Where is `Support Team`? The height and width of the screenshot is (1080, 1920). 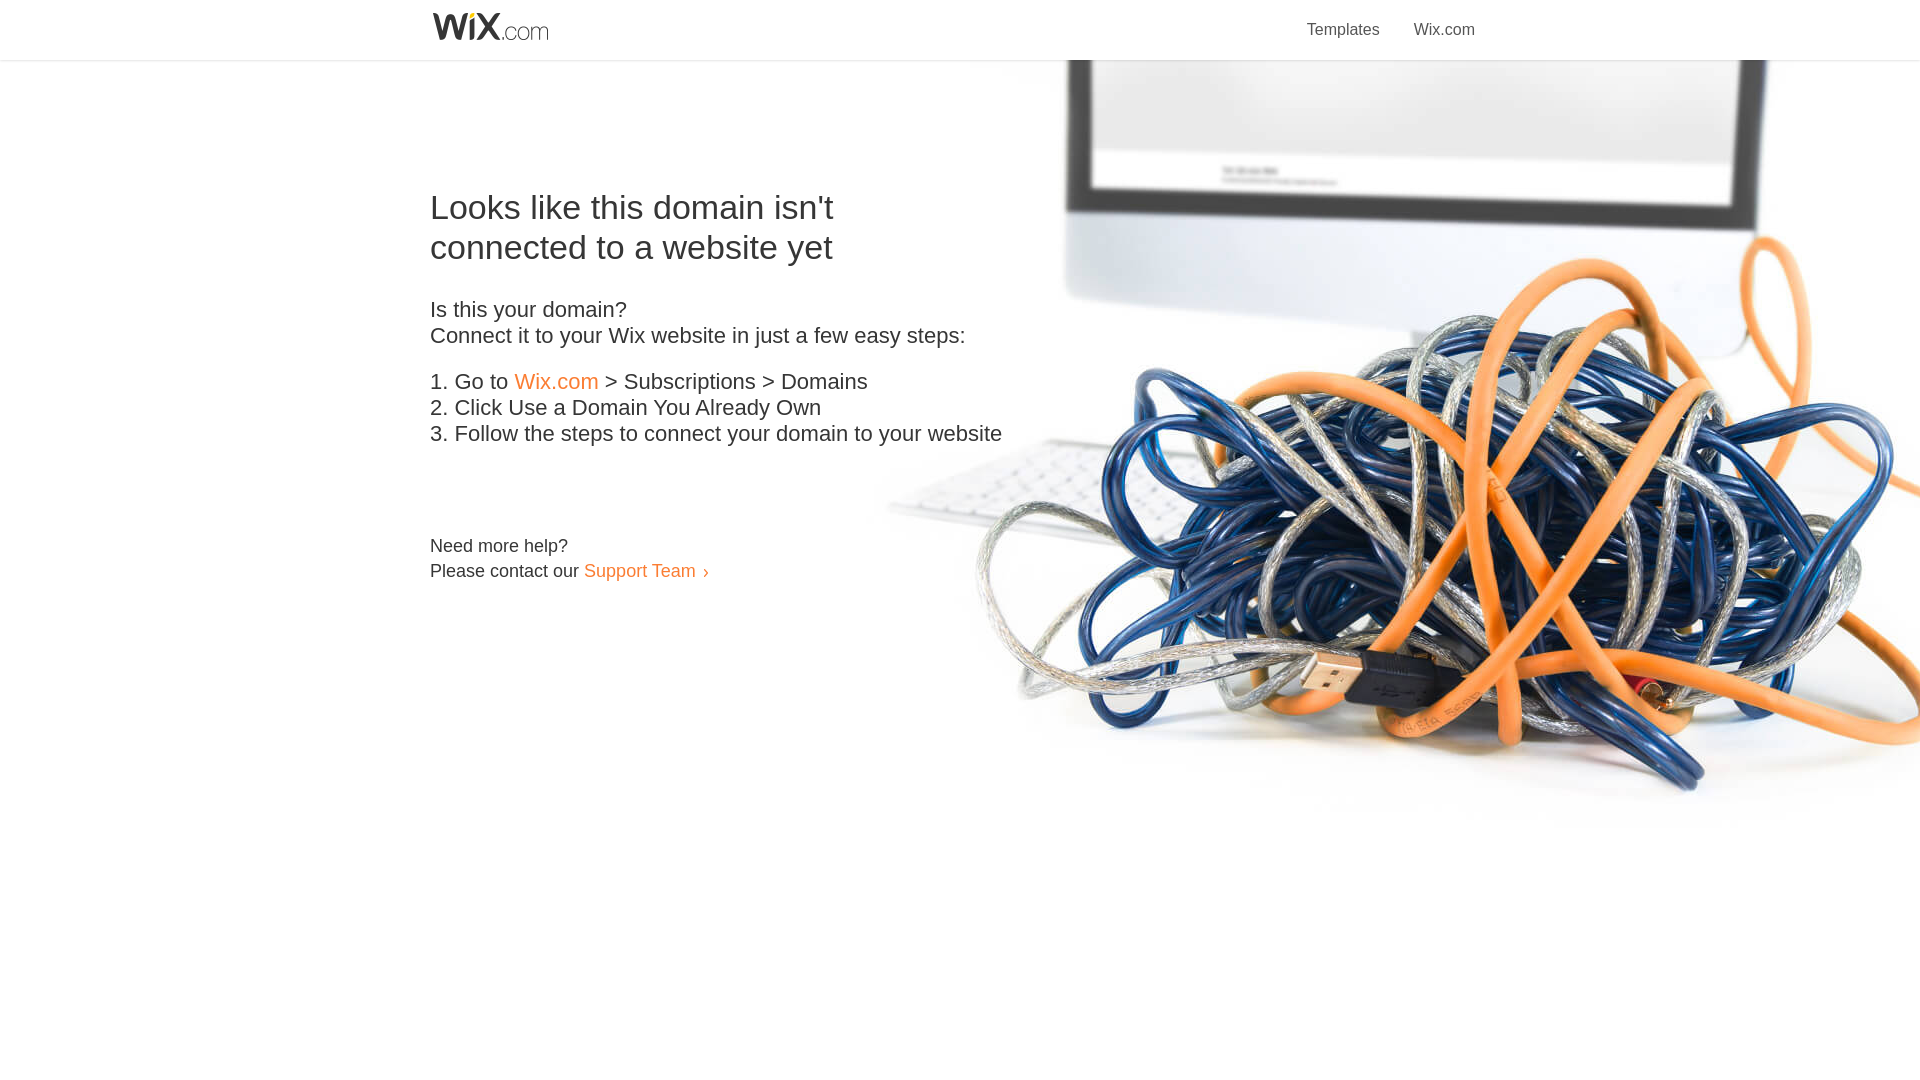
Support Team is located at coordinates (639, 570).